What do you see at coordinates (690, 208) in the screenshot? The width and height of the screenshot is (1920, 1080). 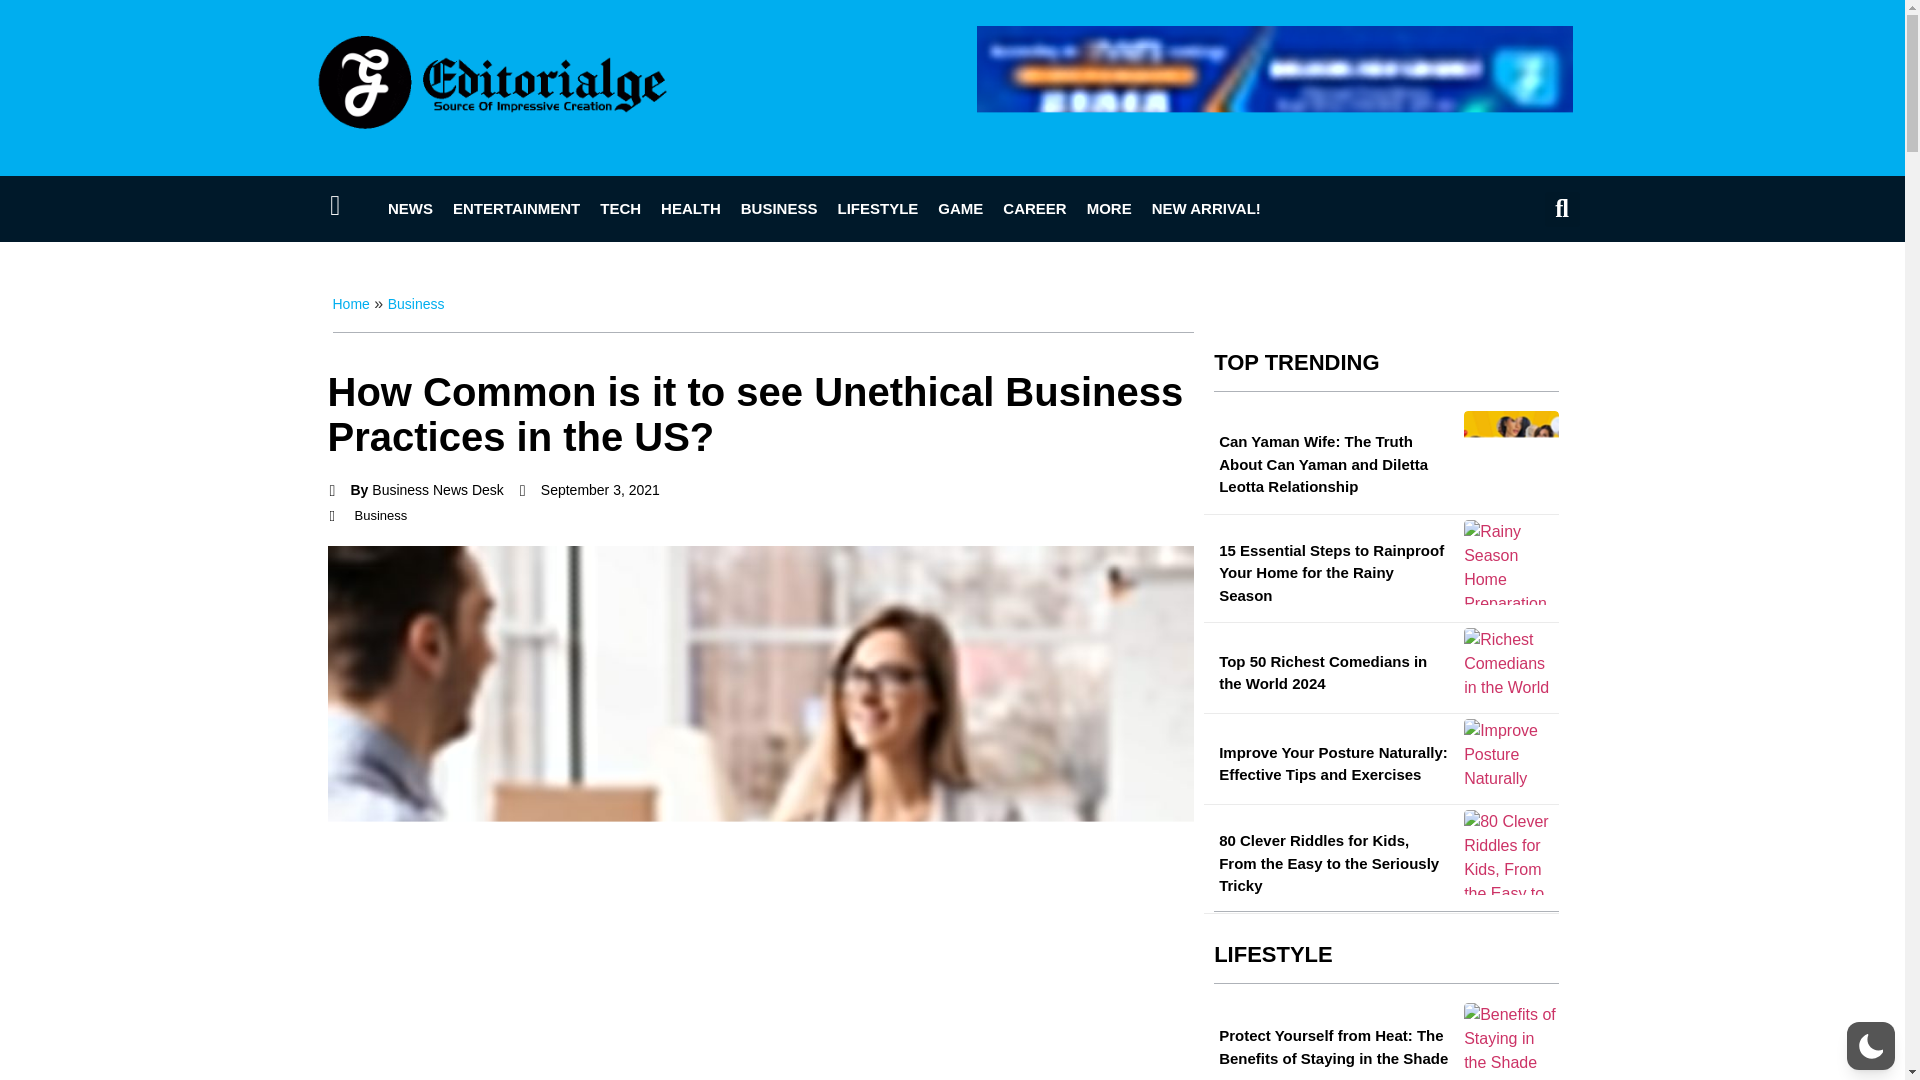 I see `HEALTH` at bounding box center [690, 208].